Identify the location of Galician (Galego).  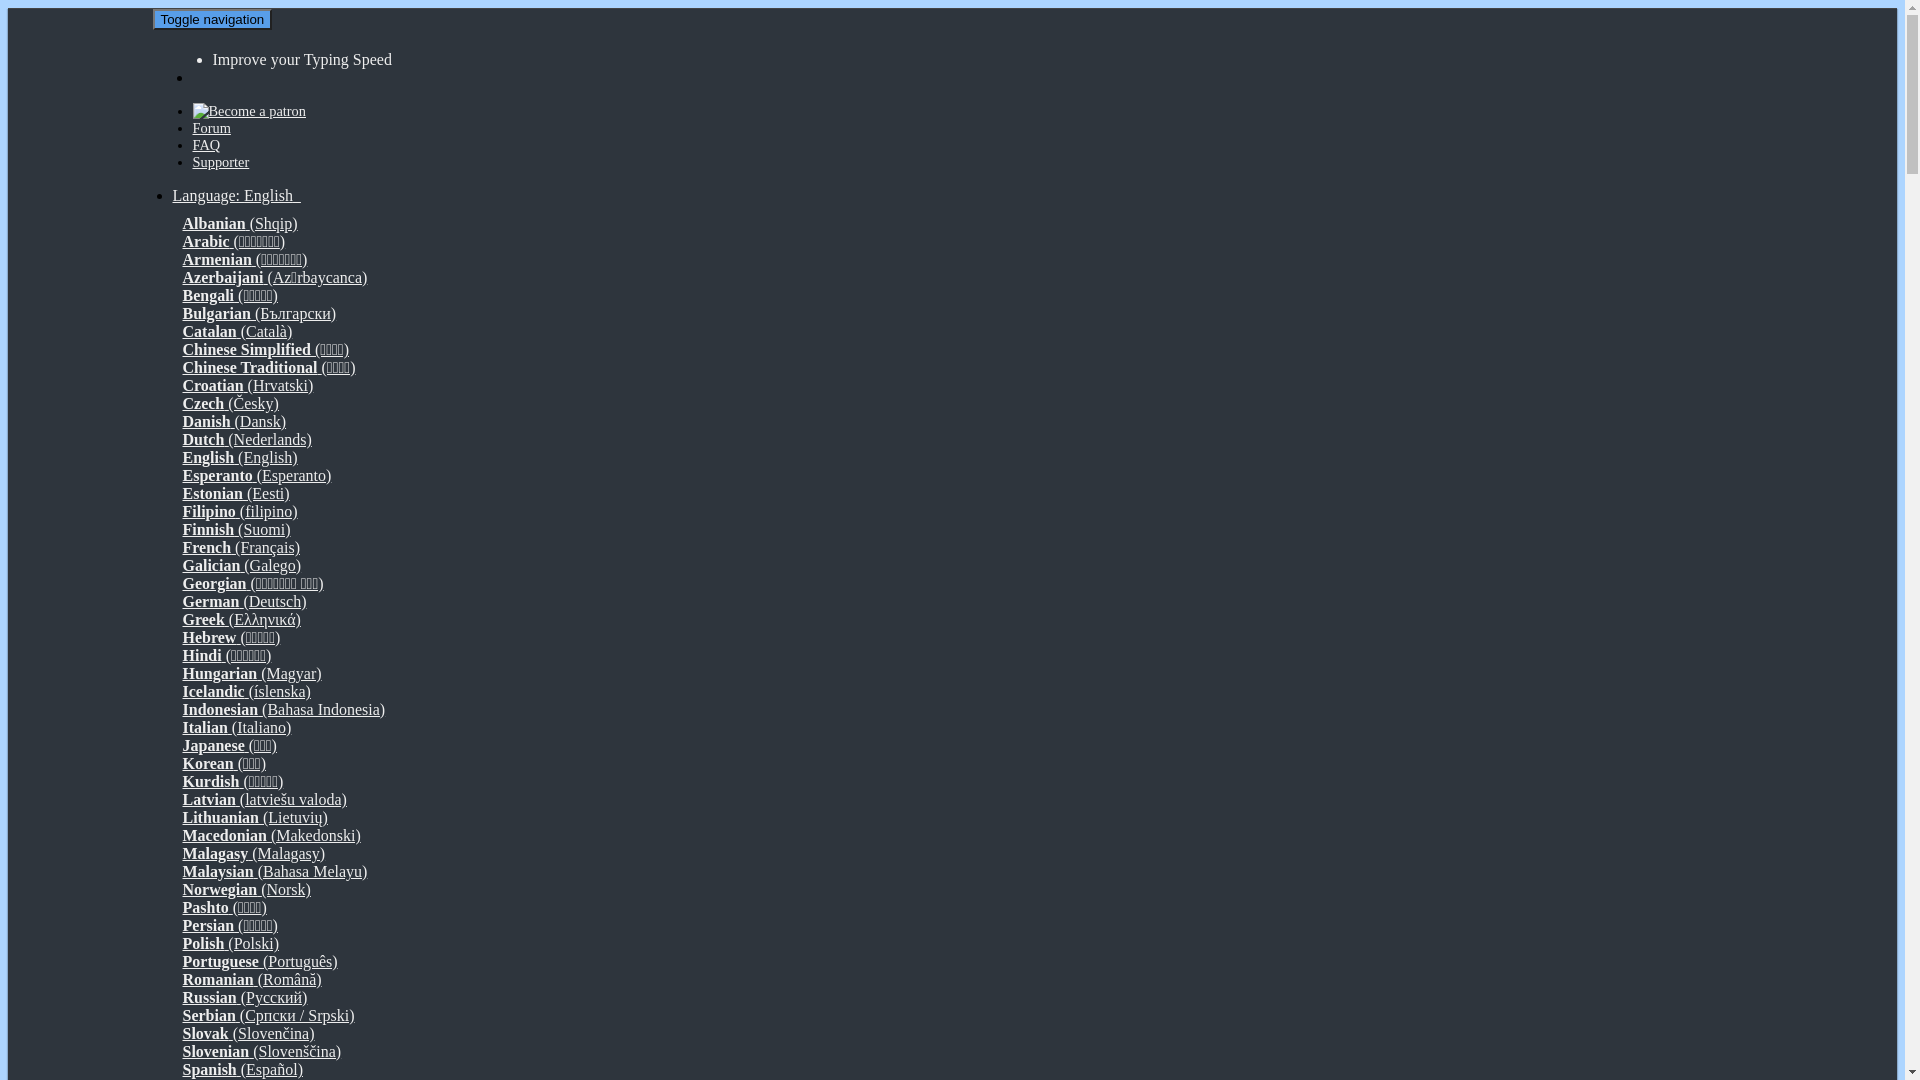
(242, 562).